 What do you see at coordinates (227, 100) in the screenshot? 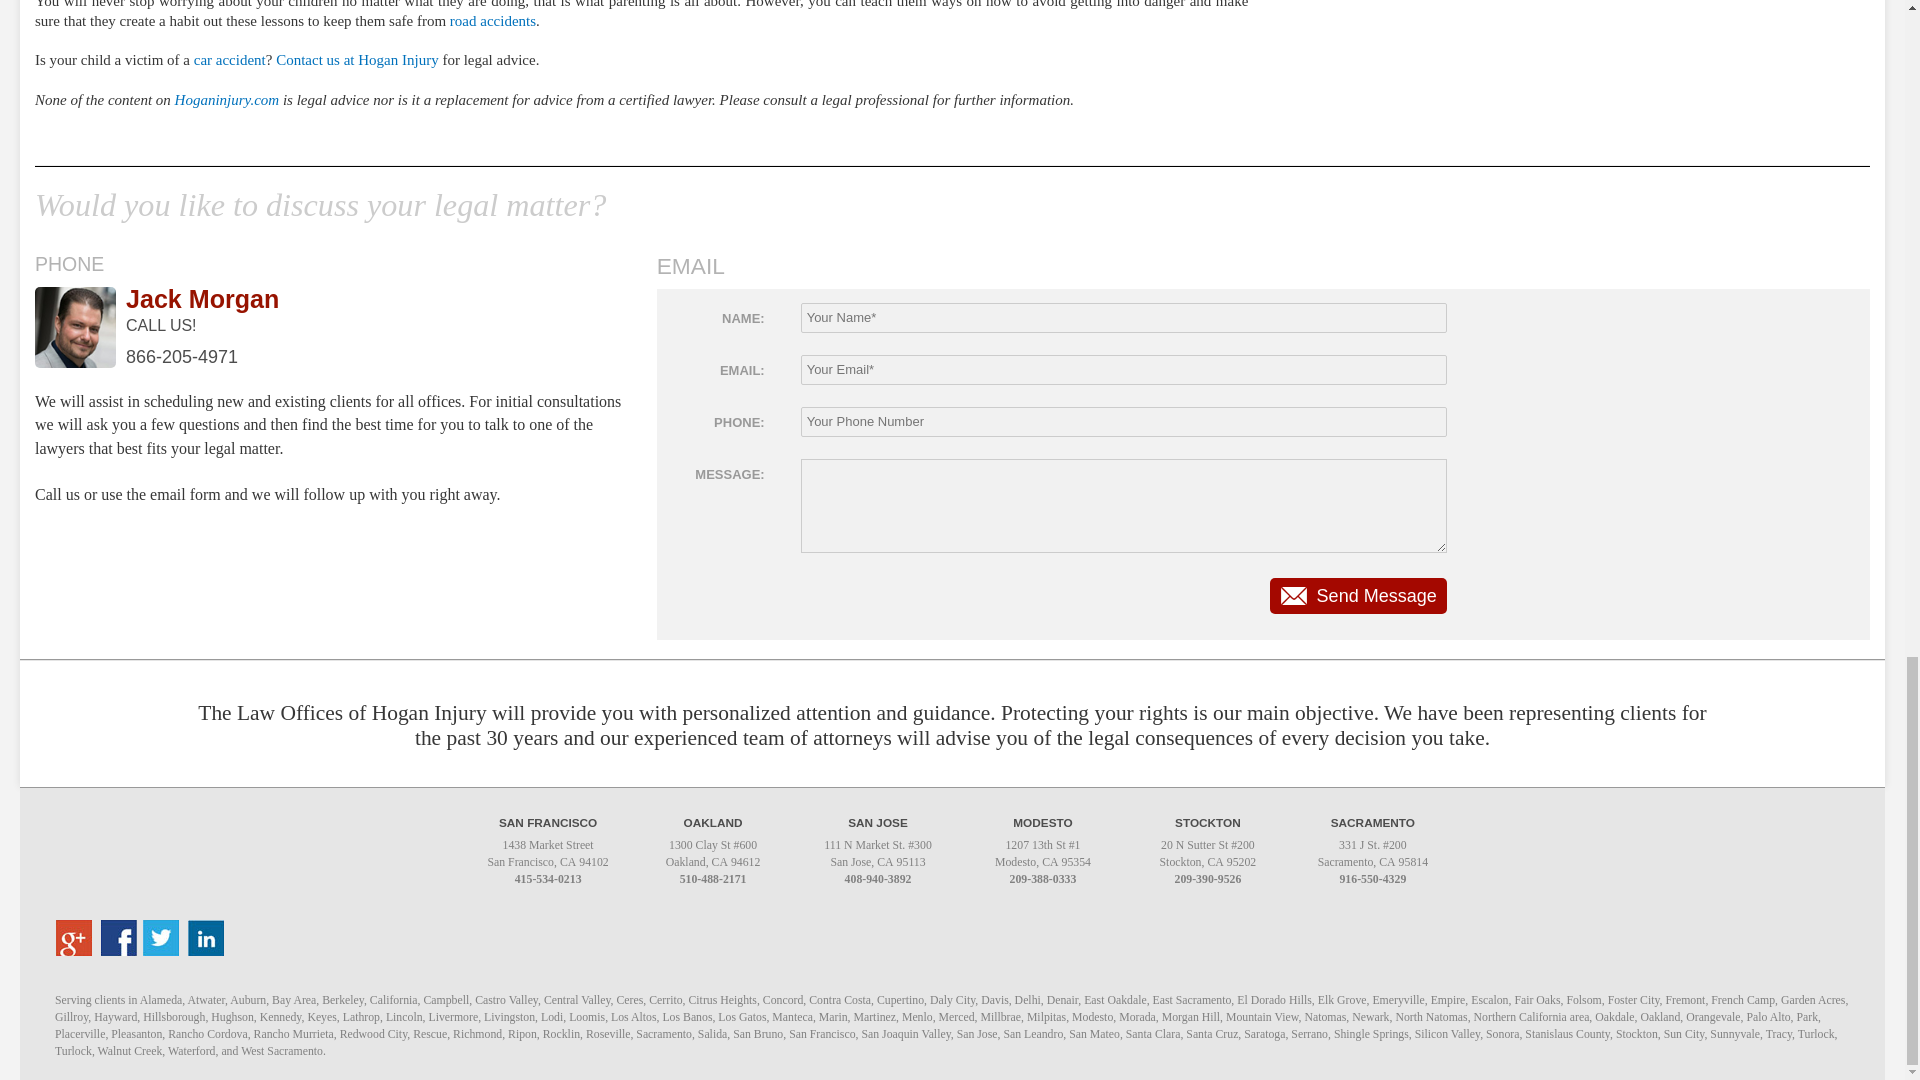
I see `Hoganinjury.com` at bounding box center [227, 100].